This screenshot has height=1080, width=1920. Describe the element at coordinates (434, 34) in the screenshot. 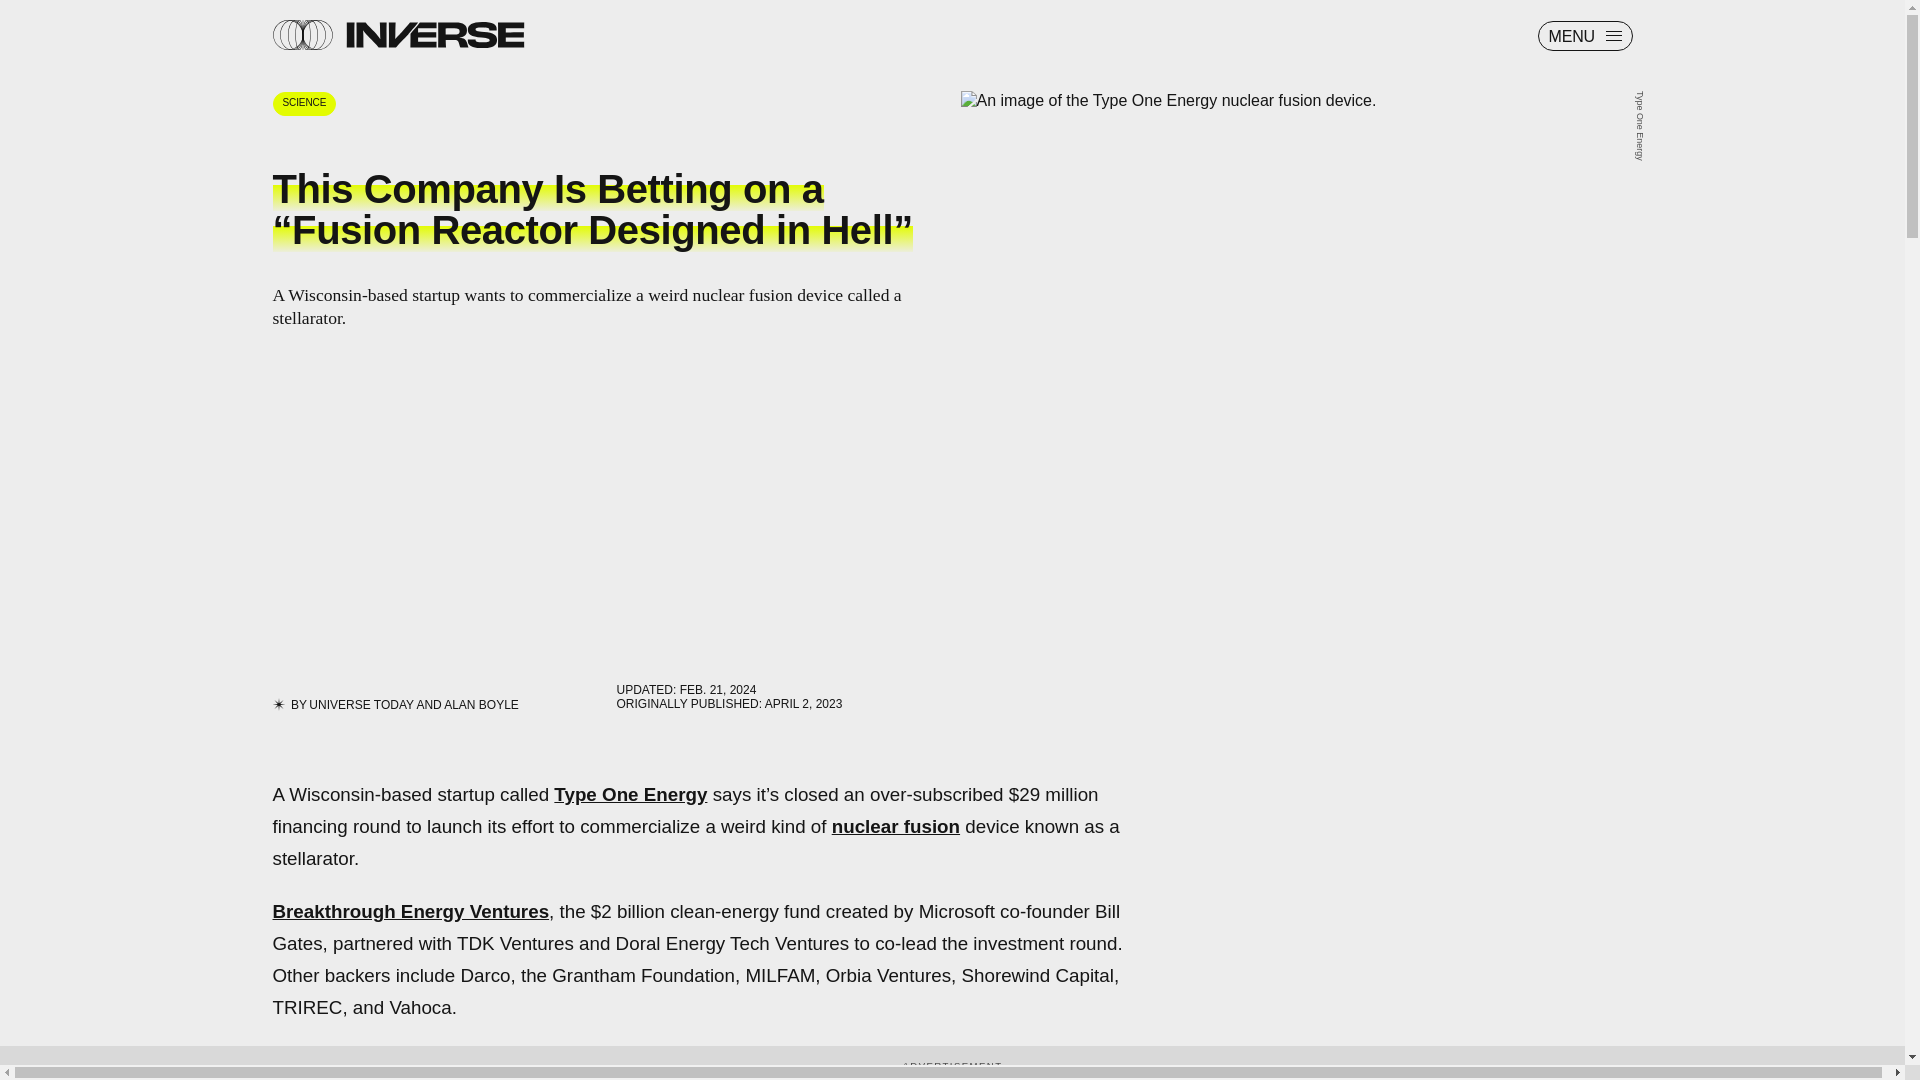

I see `Inverse` at that location.